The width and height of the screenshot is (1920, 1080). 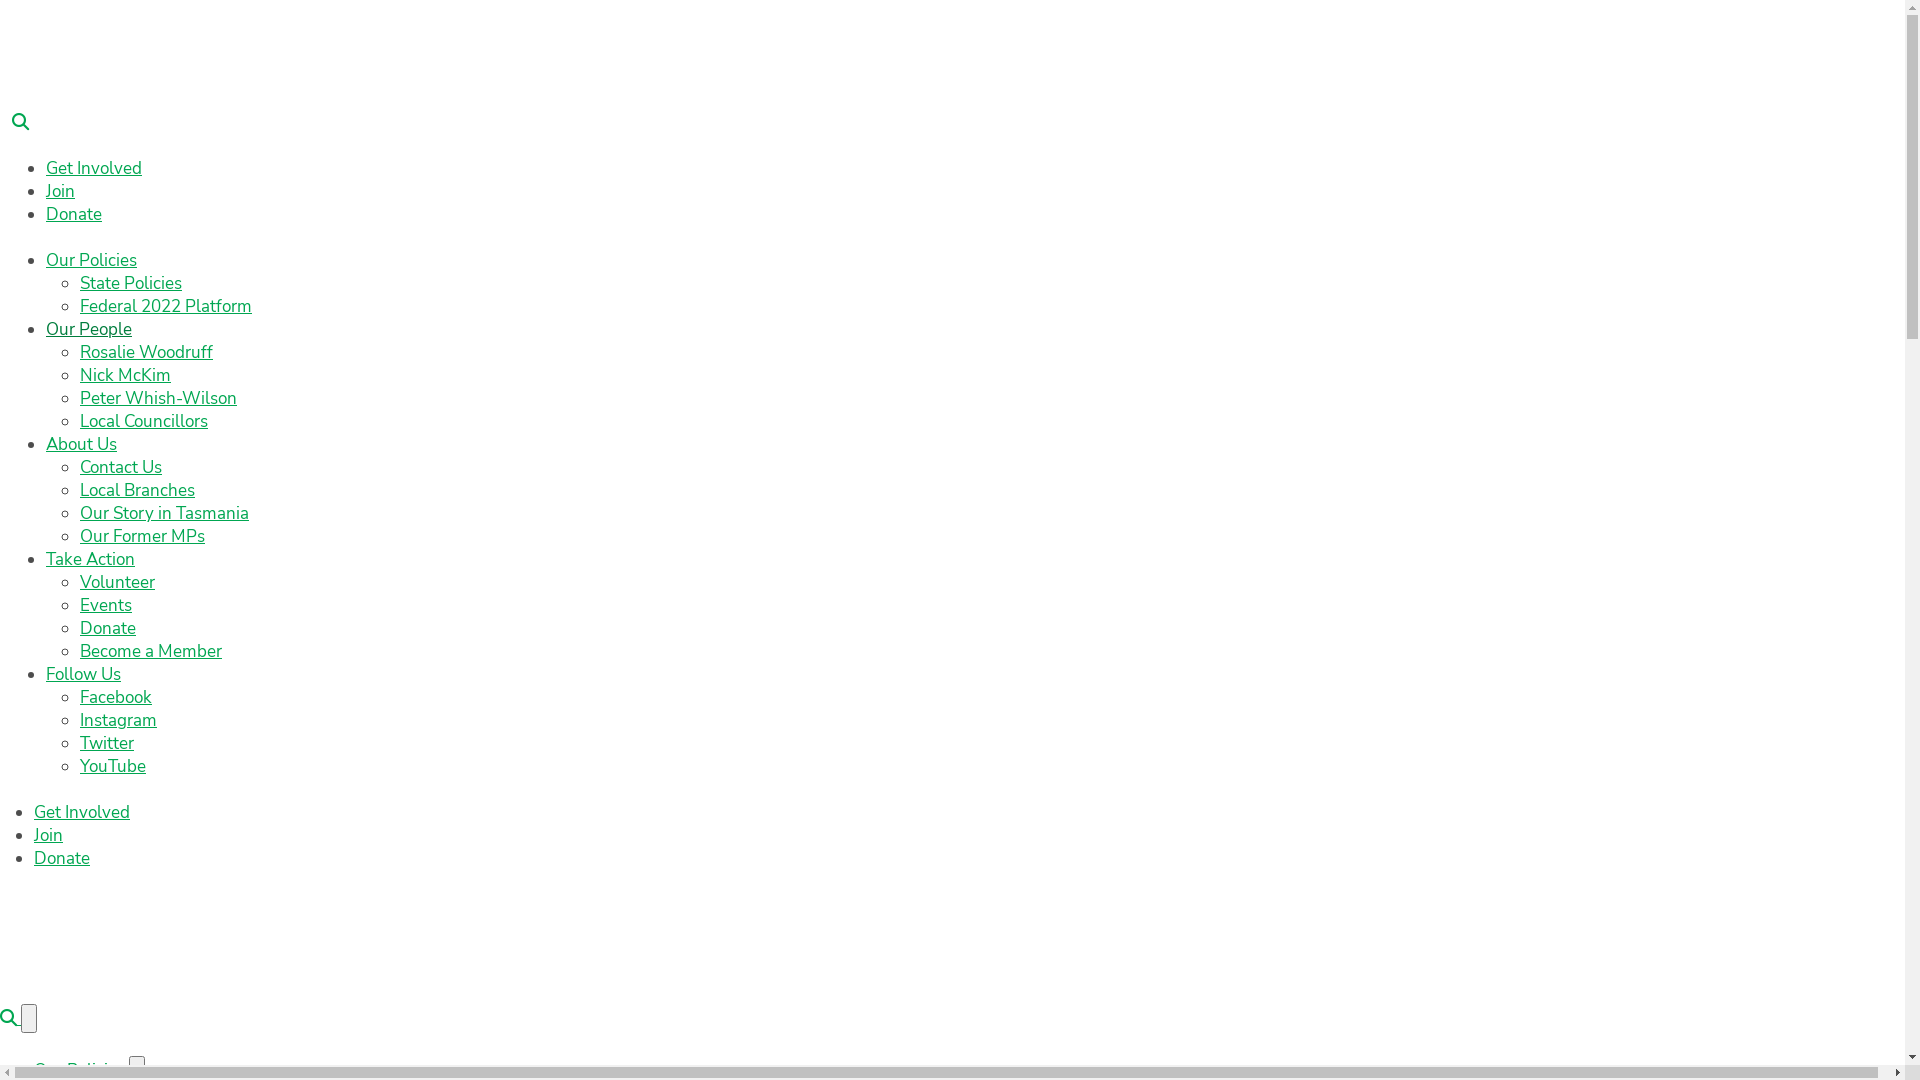 What do you see at coordinates (107, 744) in the screenshot?
I see `Twitter` at bounding box center [107, 744].